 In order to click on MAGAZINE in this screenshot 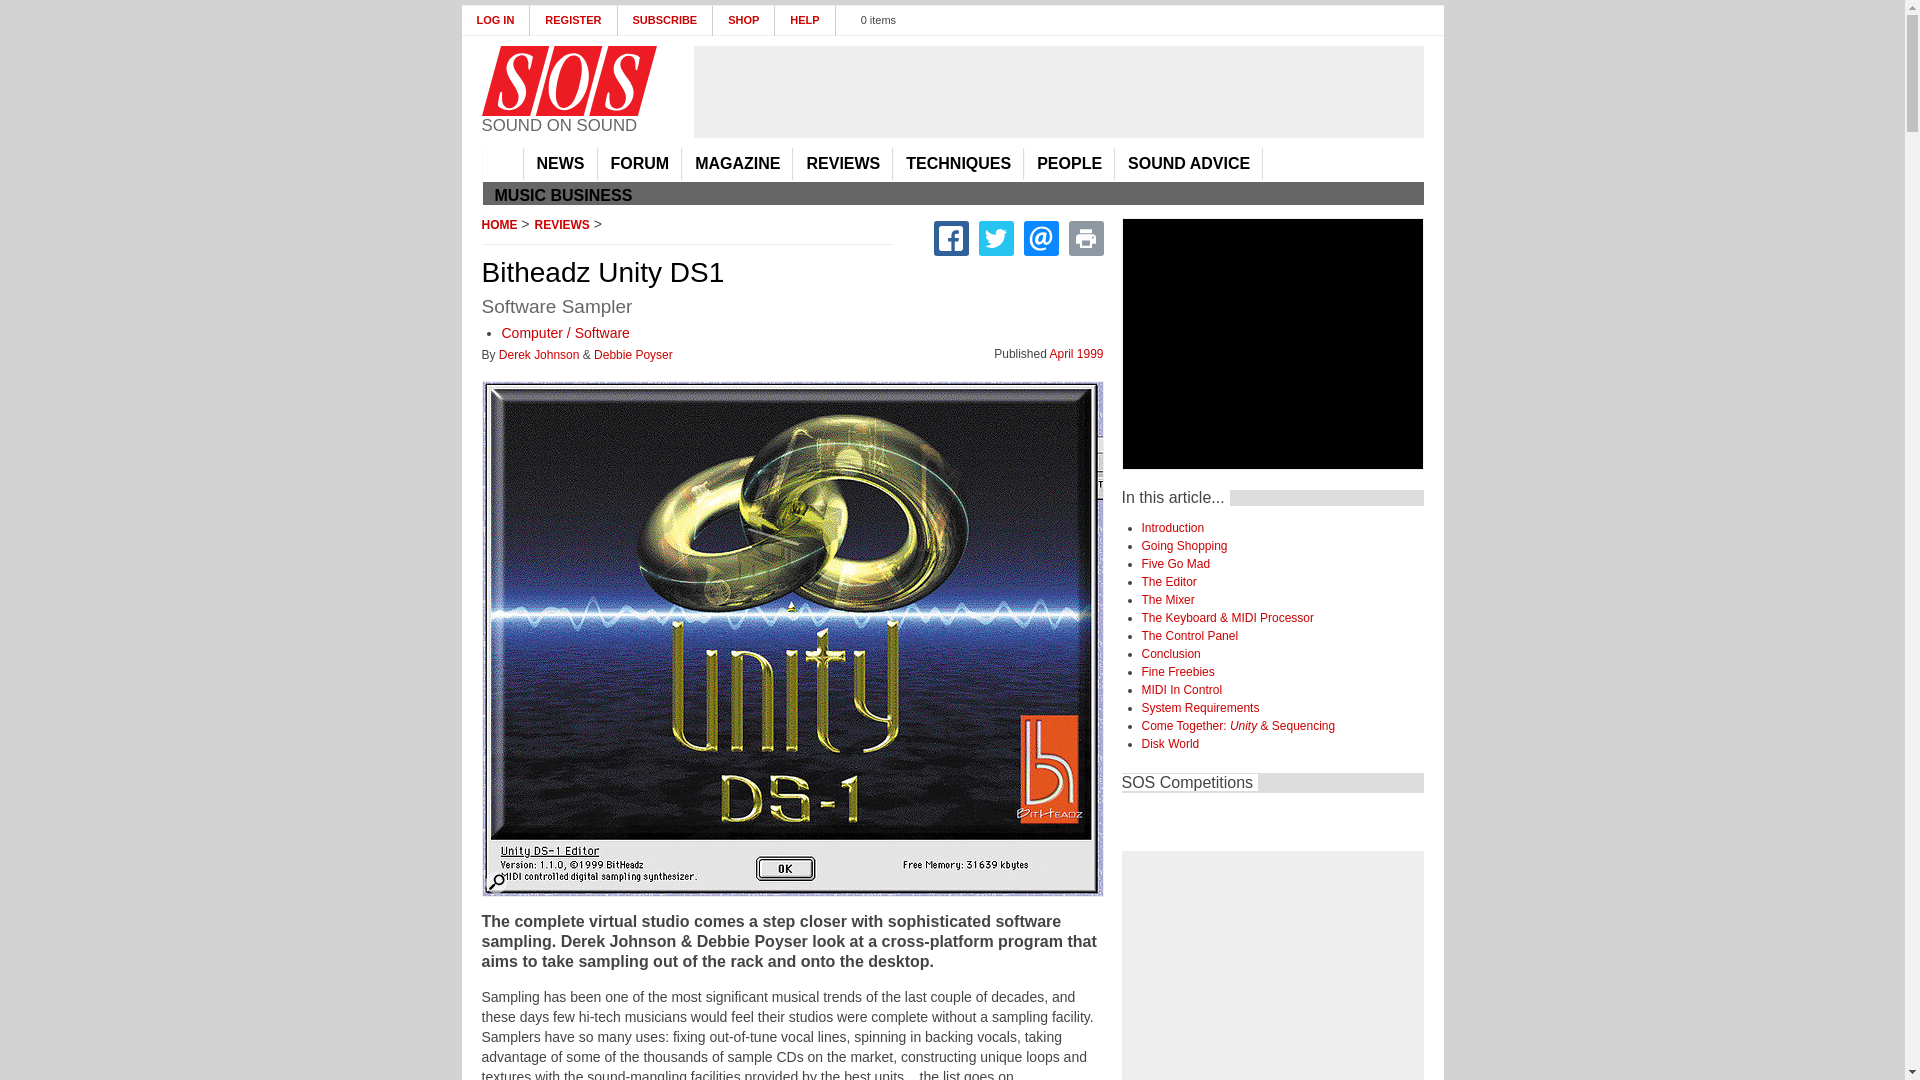, I will do `click(737, 164)`.